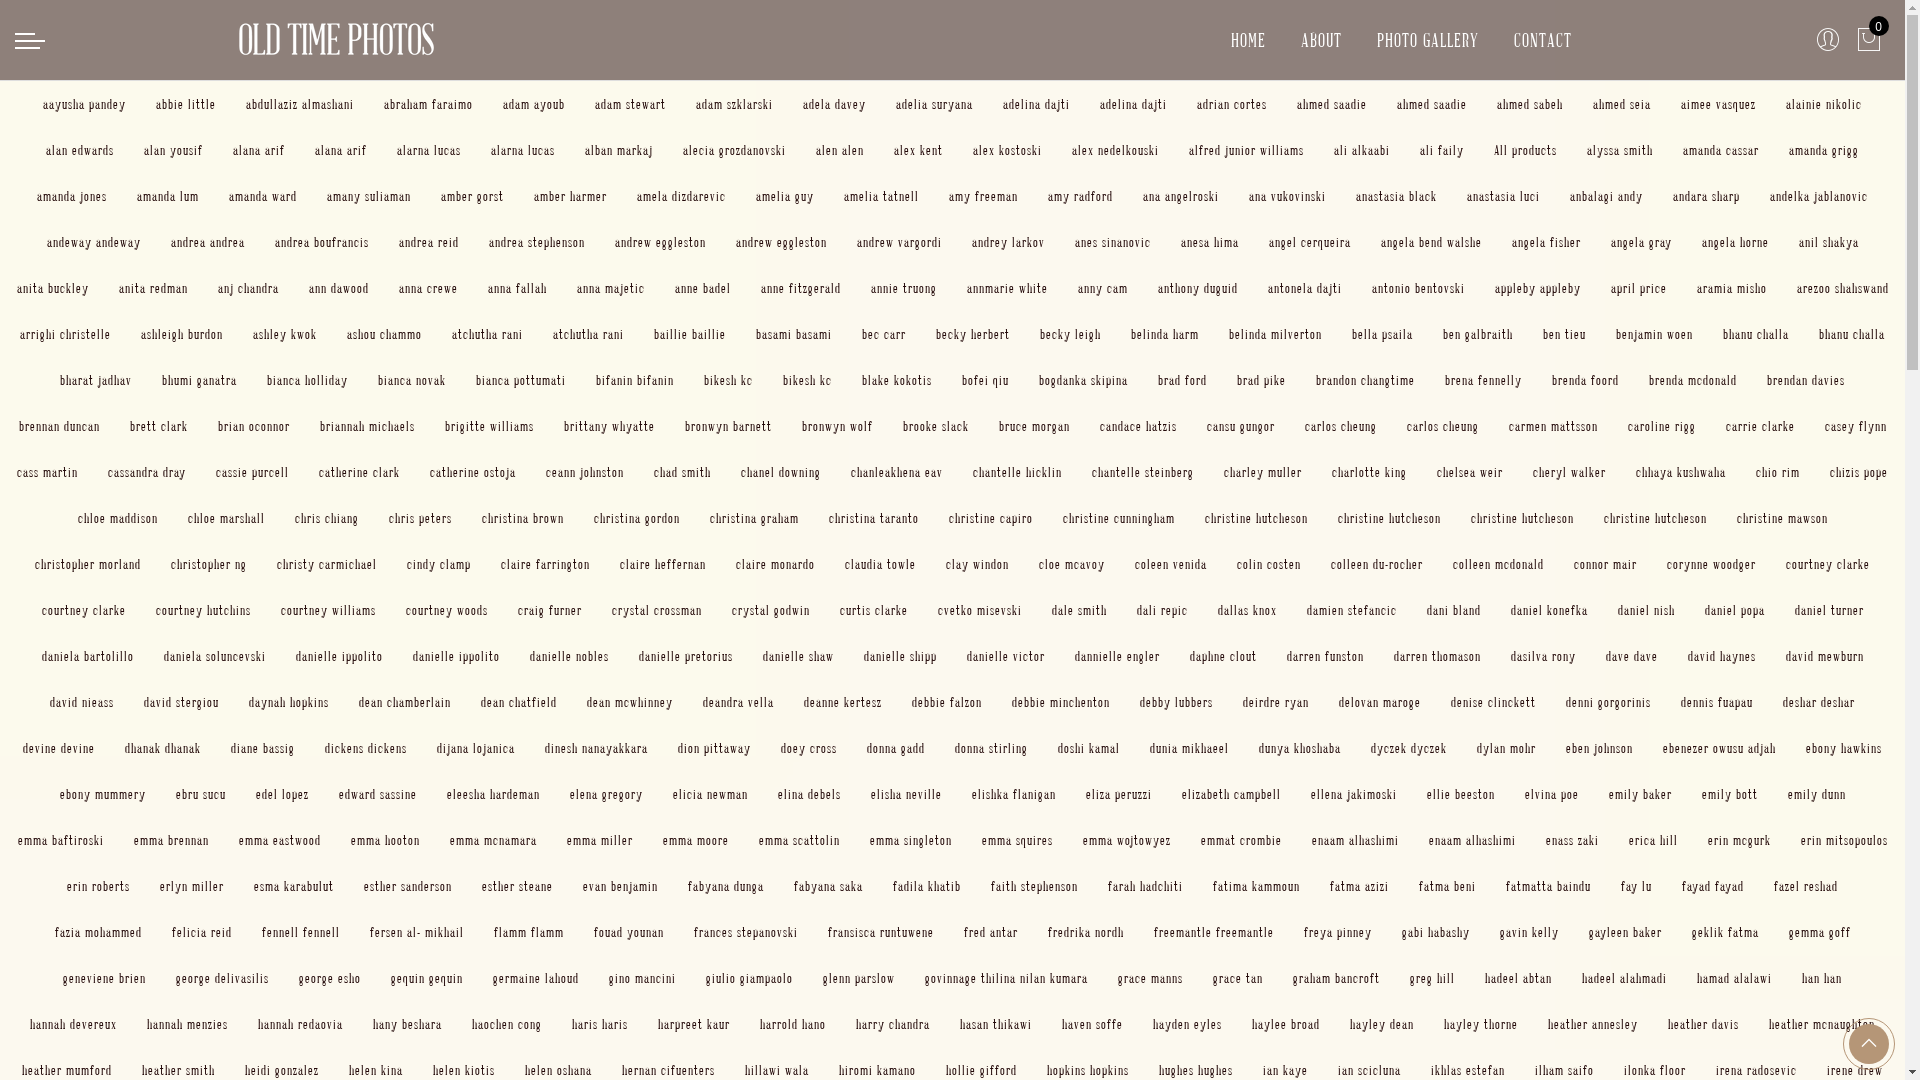  Describe the element at coordinates (629, 932) in the screenshot. I see `fouad younan` at that location.